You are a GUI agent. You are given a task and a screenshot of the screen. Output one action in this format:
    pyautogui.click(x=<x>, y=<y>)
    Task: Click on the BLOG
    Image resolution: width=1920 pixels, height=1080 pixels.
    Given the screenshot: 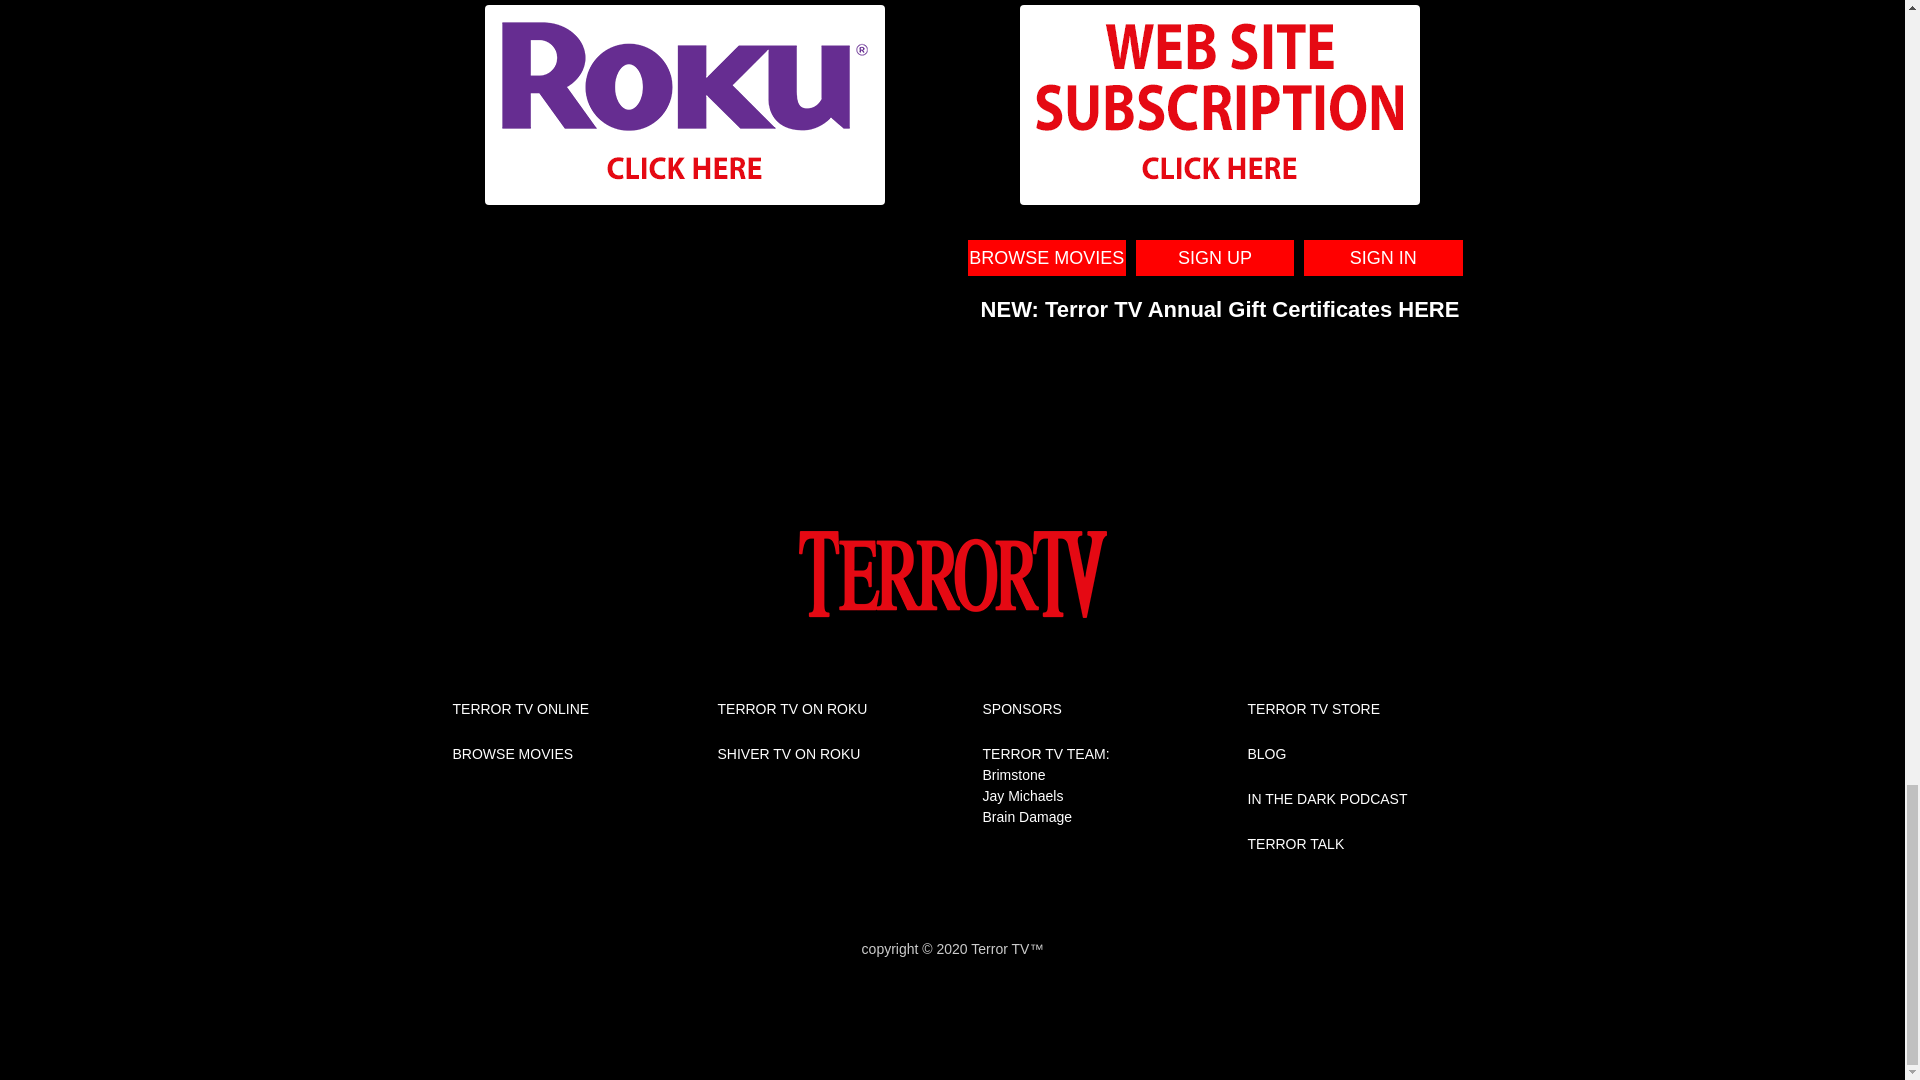 What is the action you would take?
    pyautogui.click(x=1267, y=754)
    